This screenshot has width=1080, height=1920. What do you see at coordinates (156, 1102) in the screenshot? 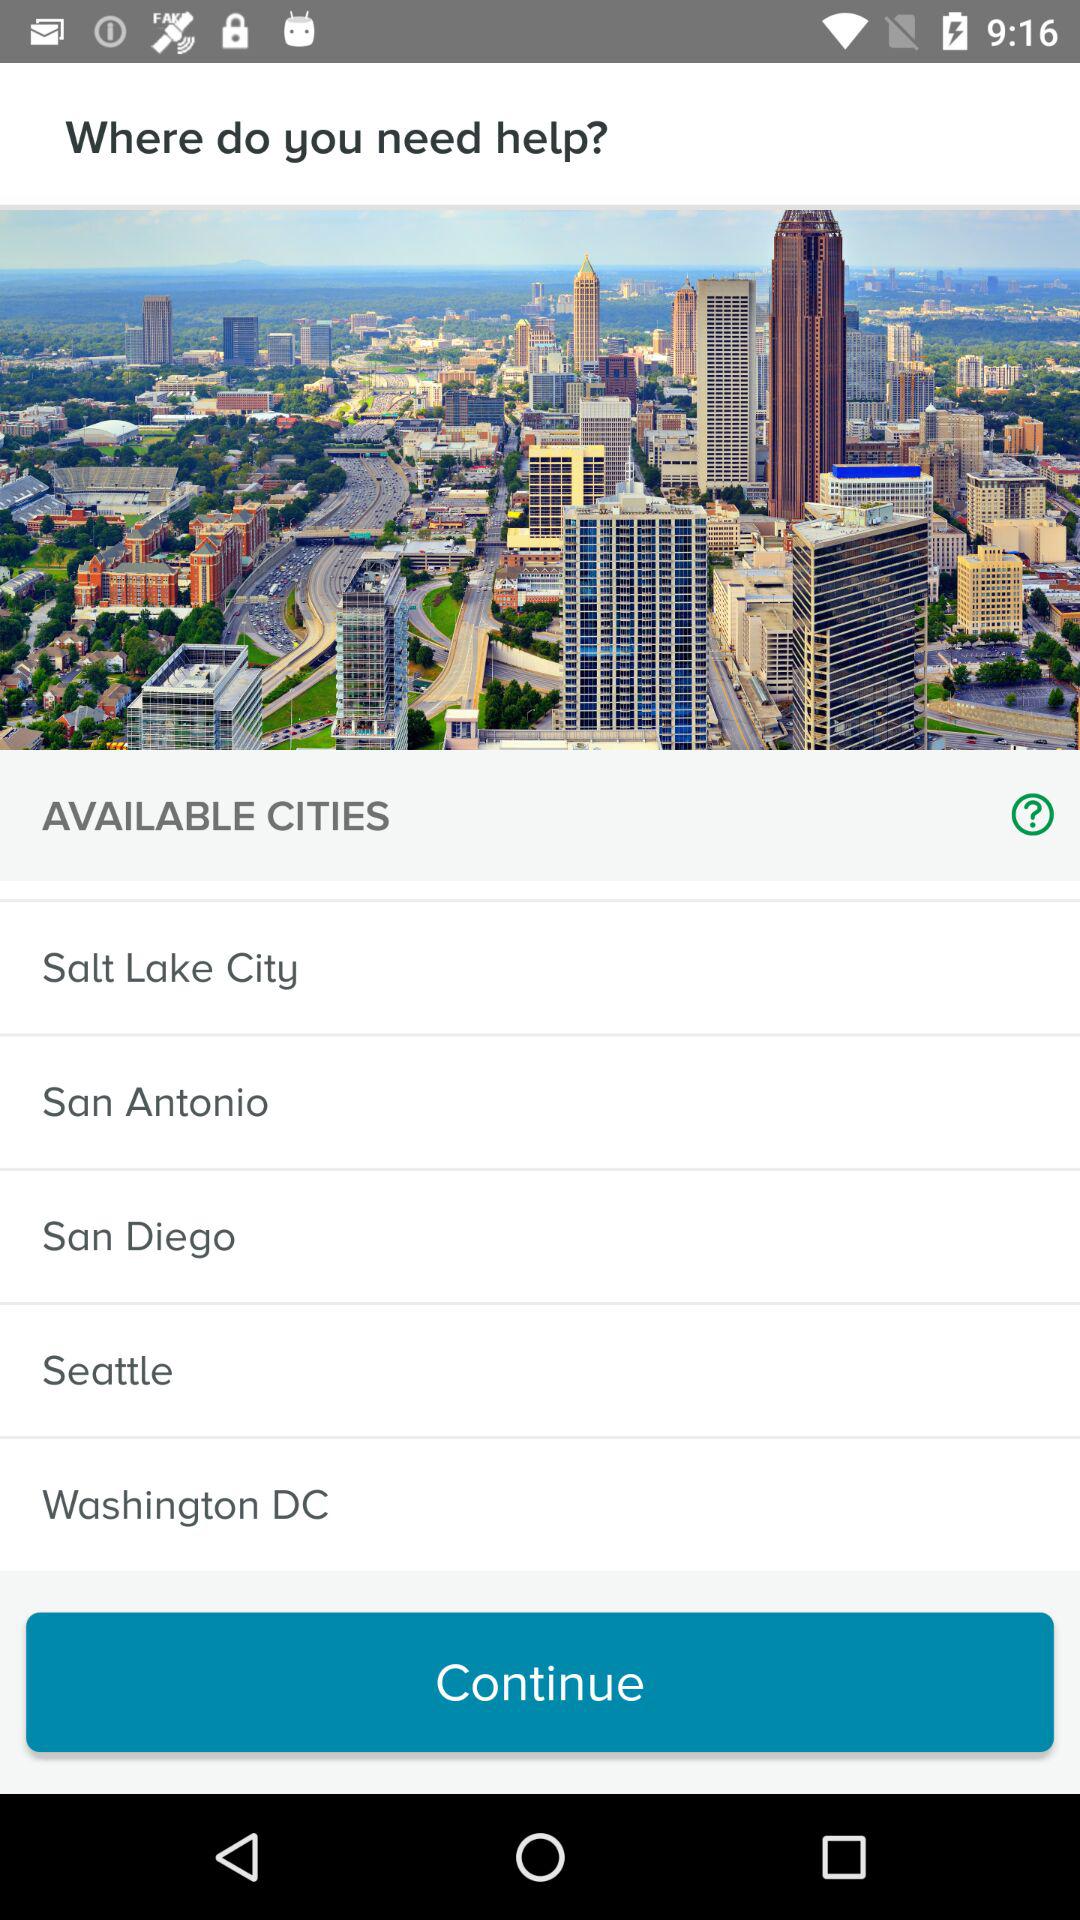
I see `turn on the item below the salt lake city item` at bounding box center [156, 1102].